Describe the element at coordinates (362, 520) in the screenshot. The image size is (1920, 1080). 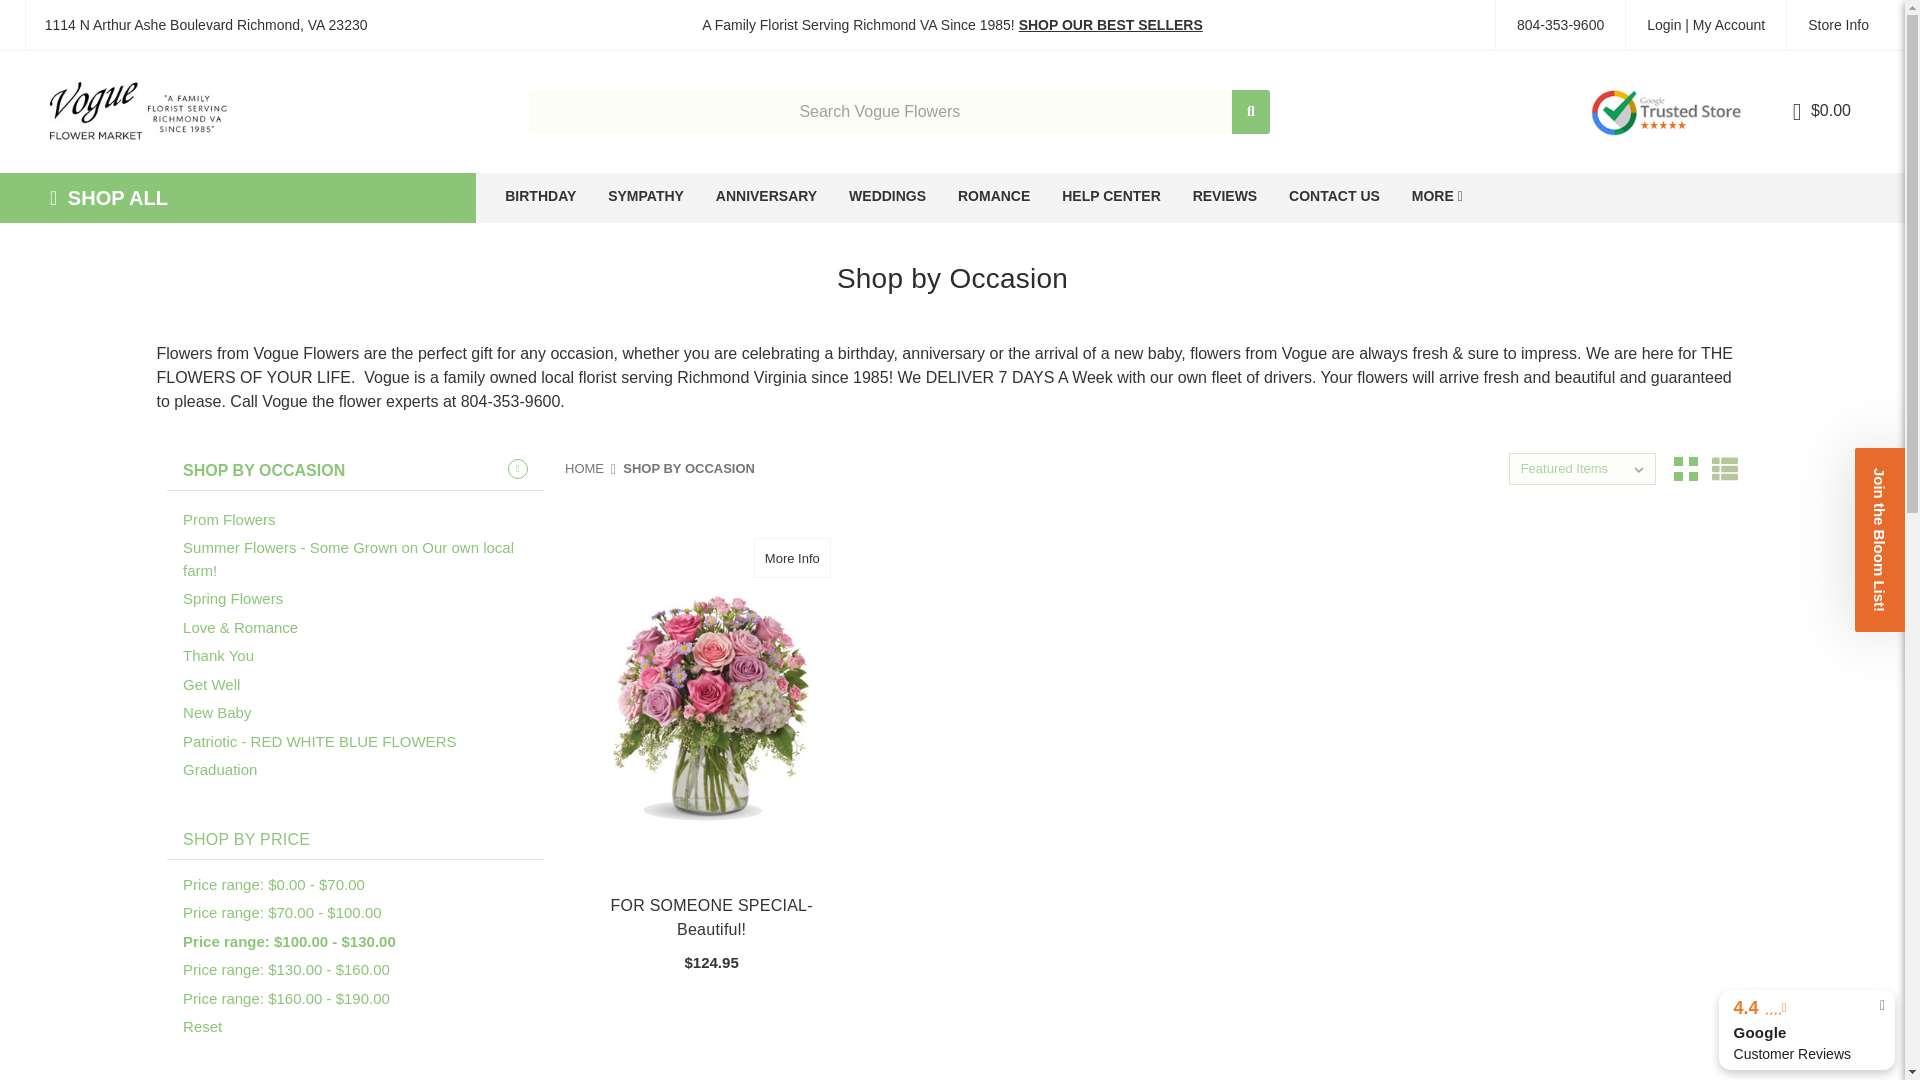
I see `Prom Flowers` at that location.